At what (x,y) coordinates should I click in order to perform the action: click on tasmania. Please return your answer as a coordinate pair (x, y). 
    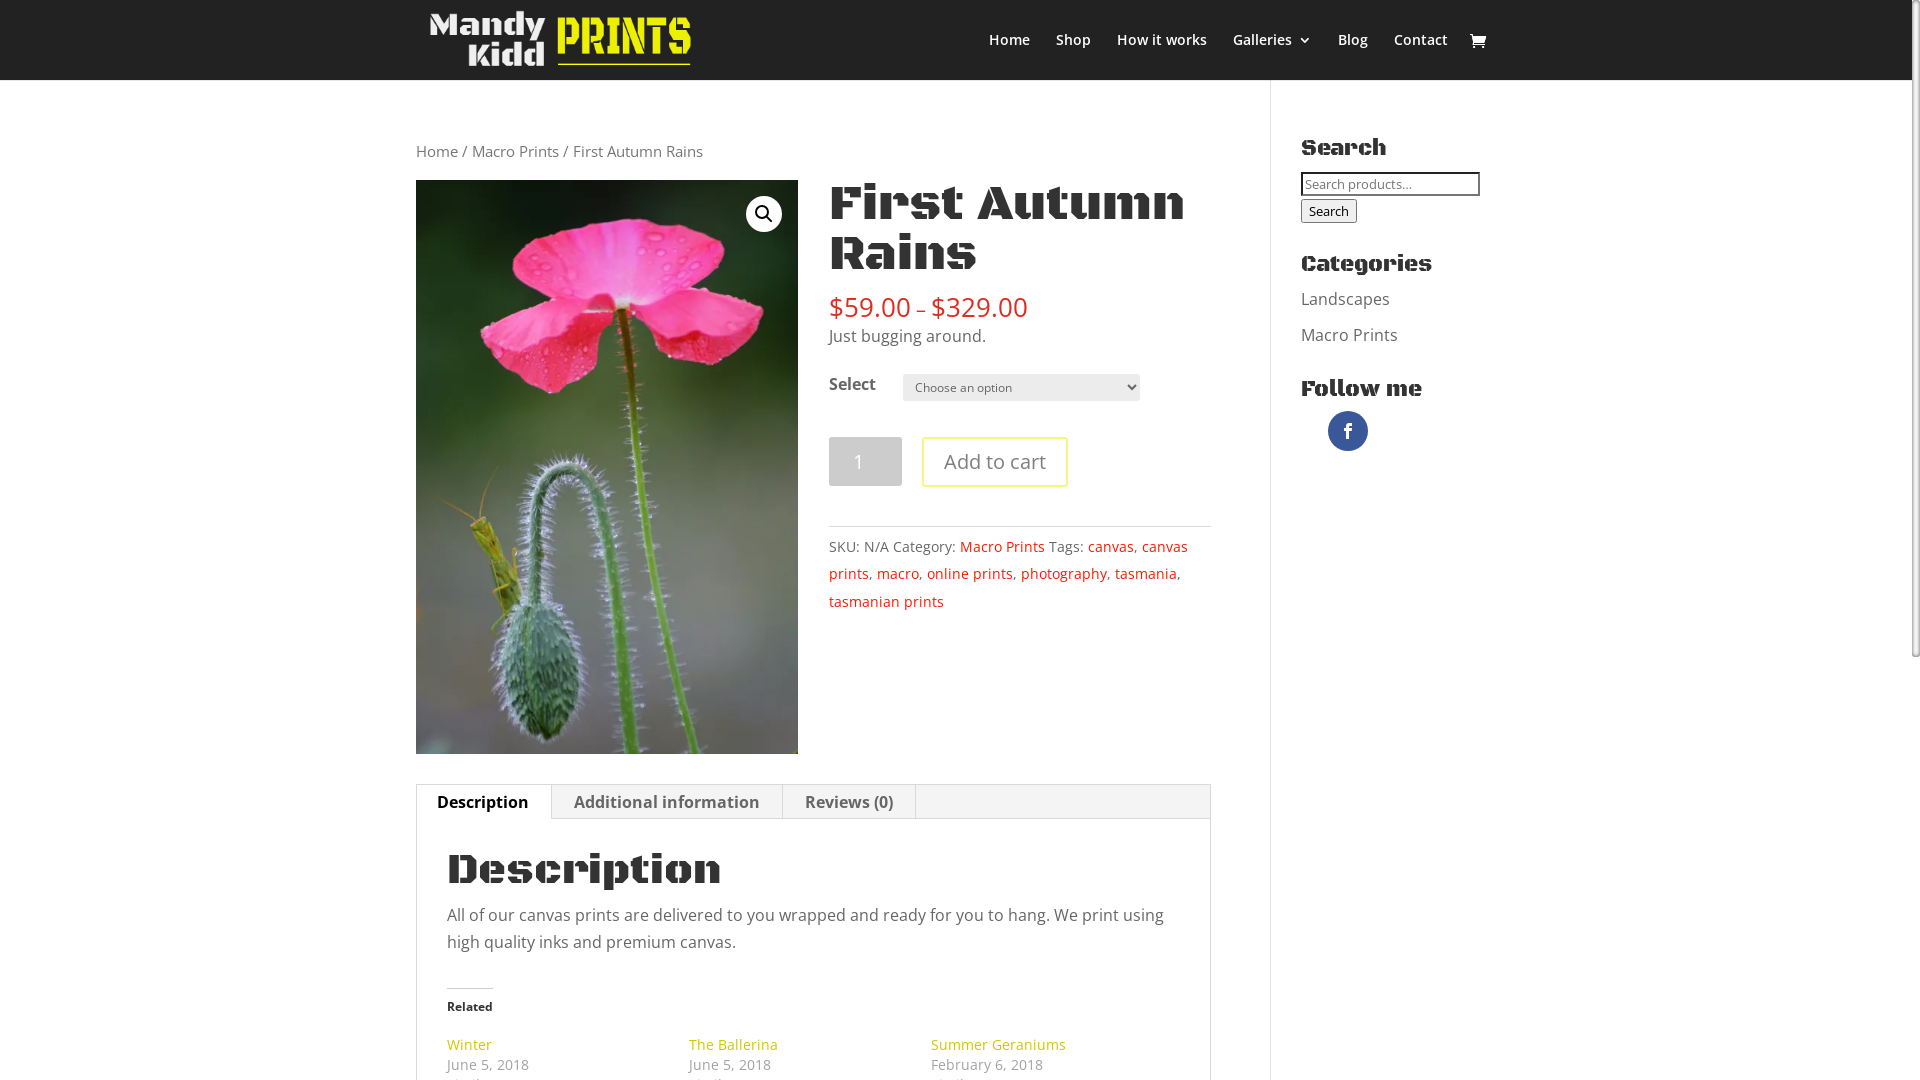
    Looking at the image, I should click on (1146, 574).